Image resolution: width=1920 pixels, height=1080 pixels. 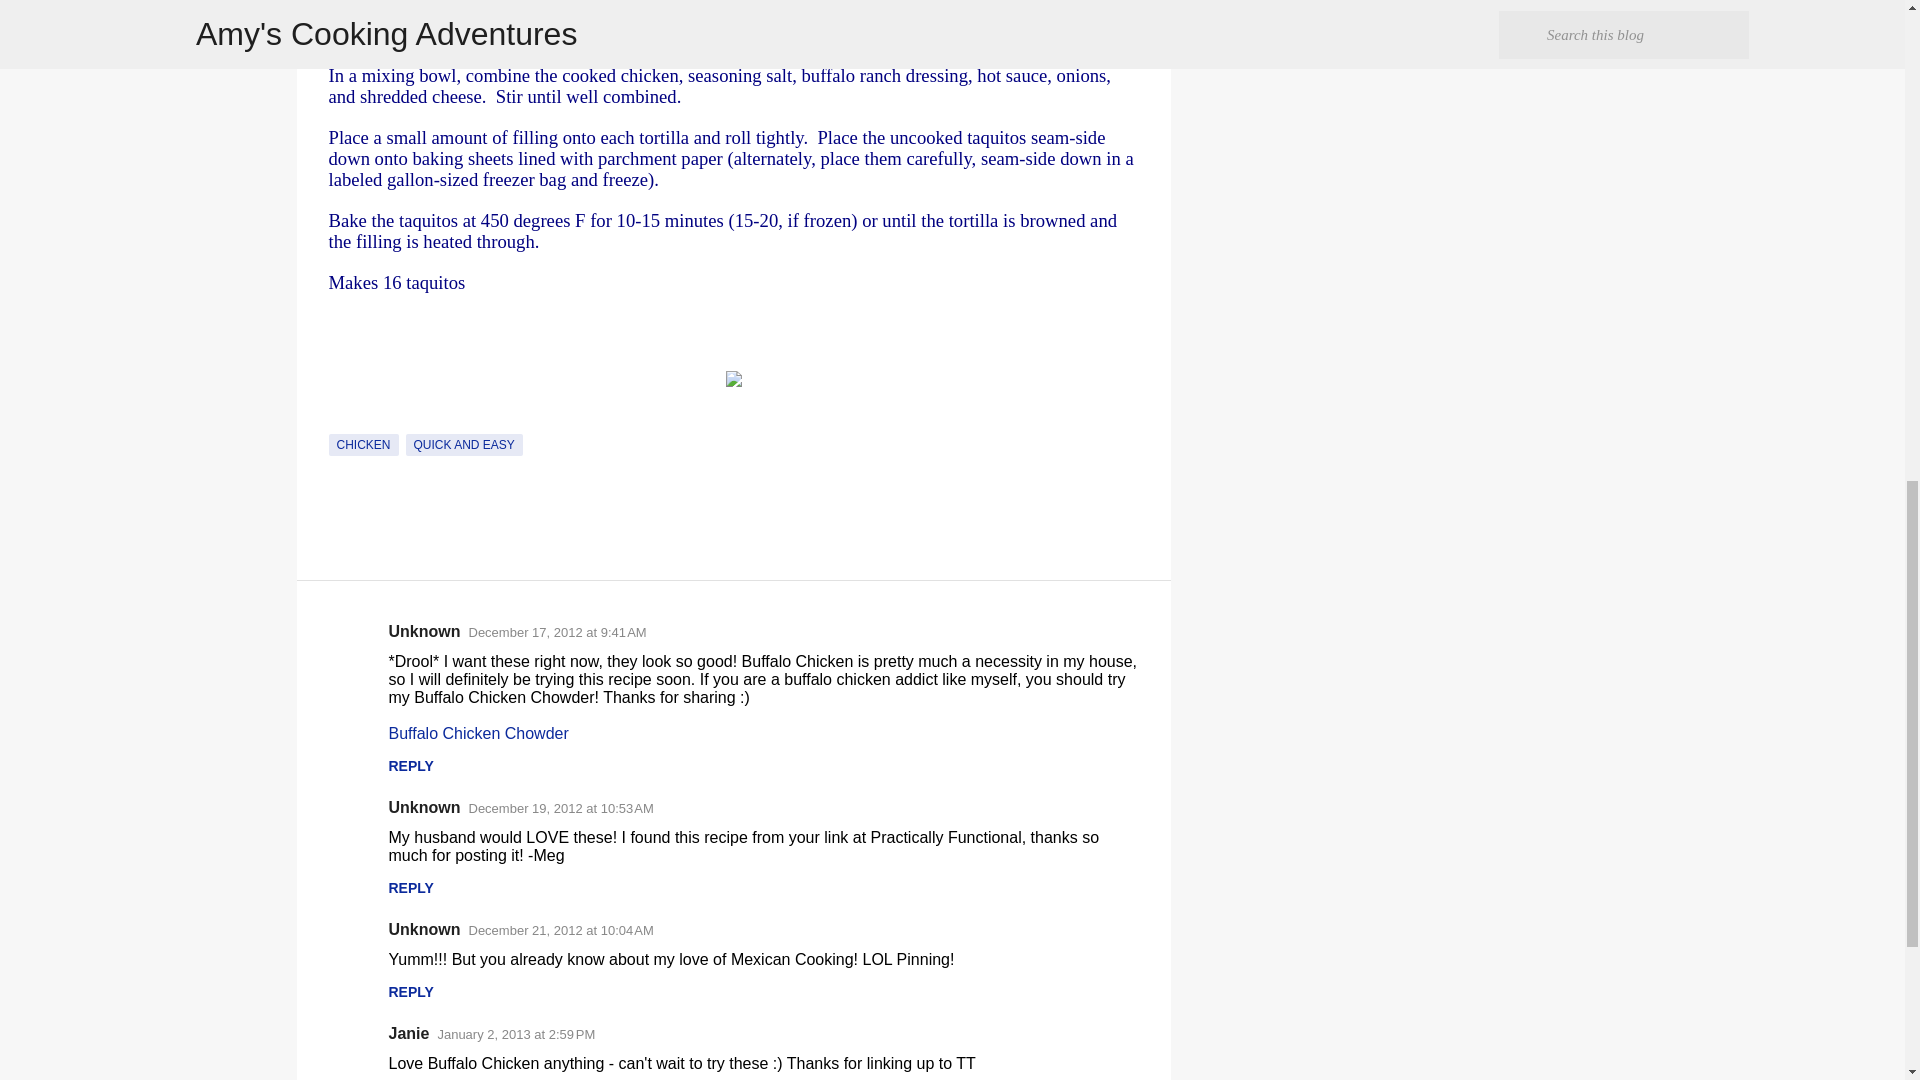 I want to click on Unknown, so click(x=424, y=930).